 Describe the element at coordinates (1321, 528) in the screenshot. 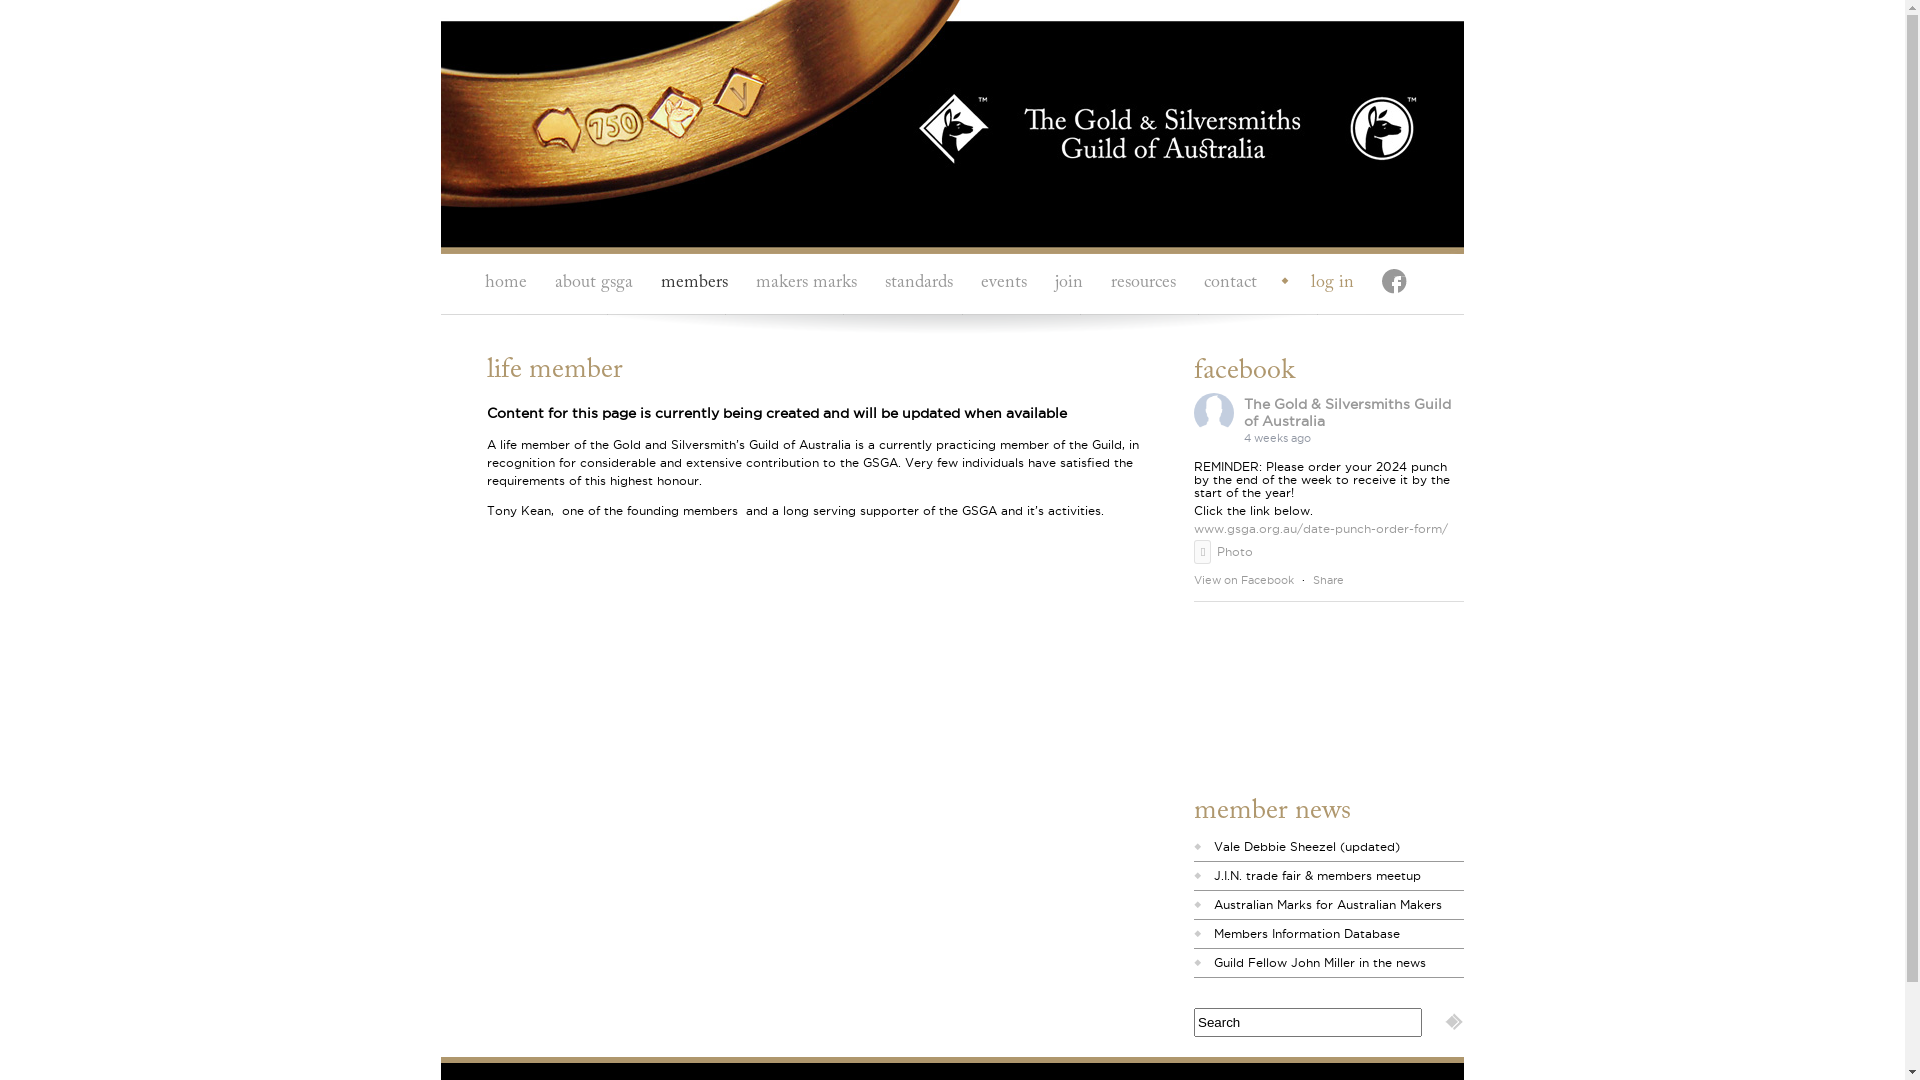

I see `www.gsga.org.au/date-punch-order-form/` at that location.